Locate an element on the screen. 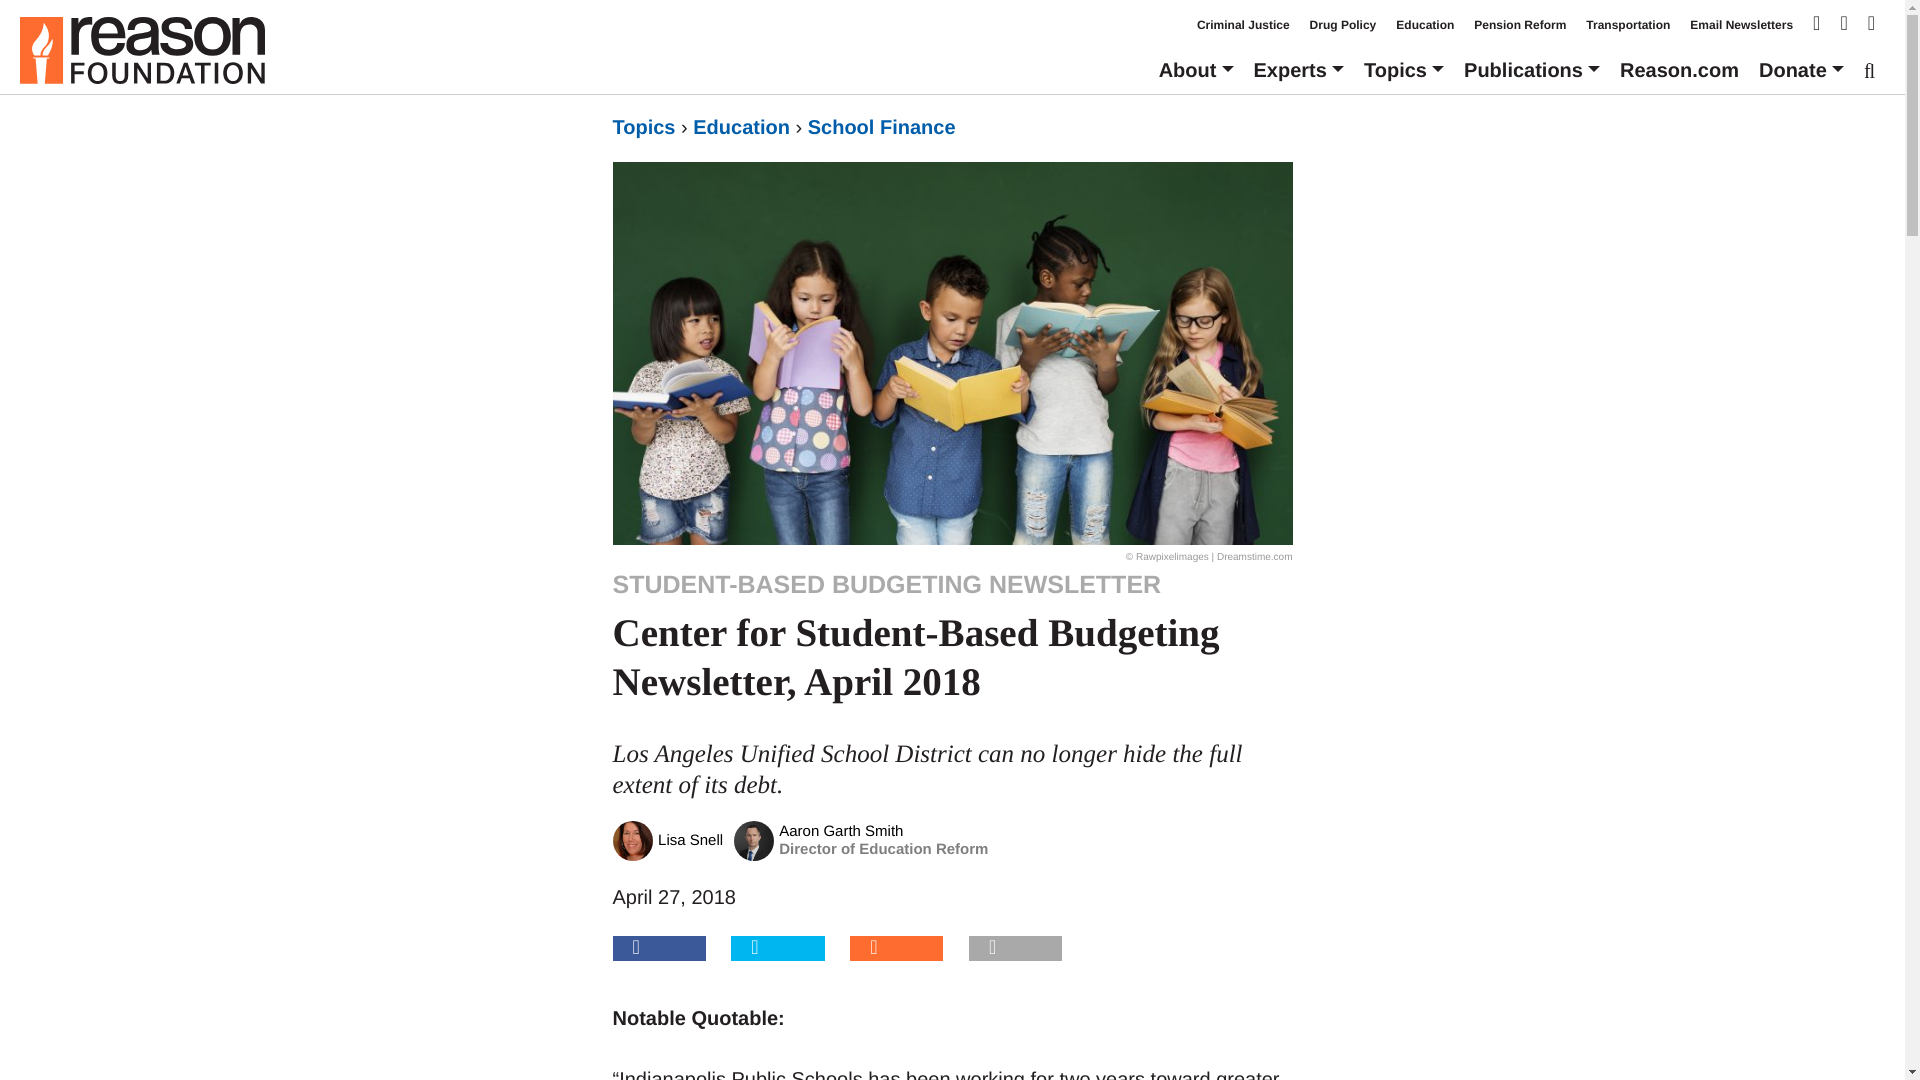  About is located at coordinates (1196, 70).